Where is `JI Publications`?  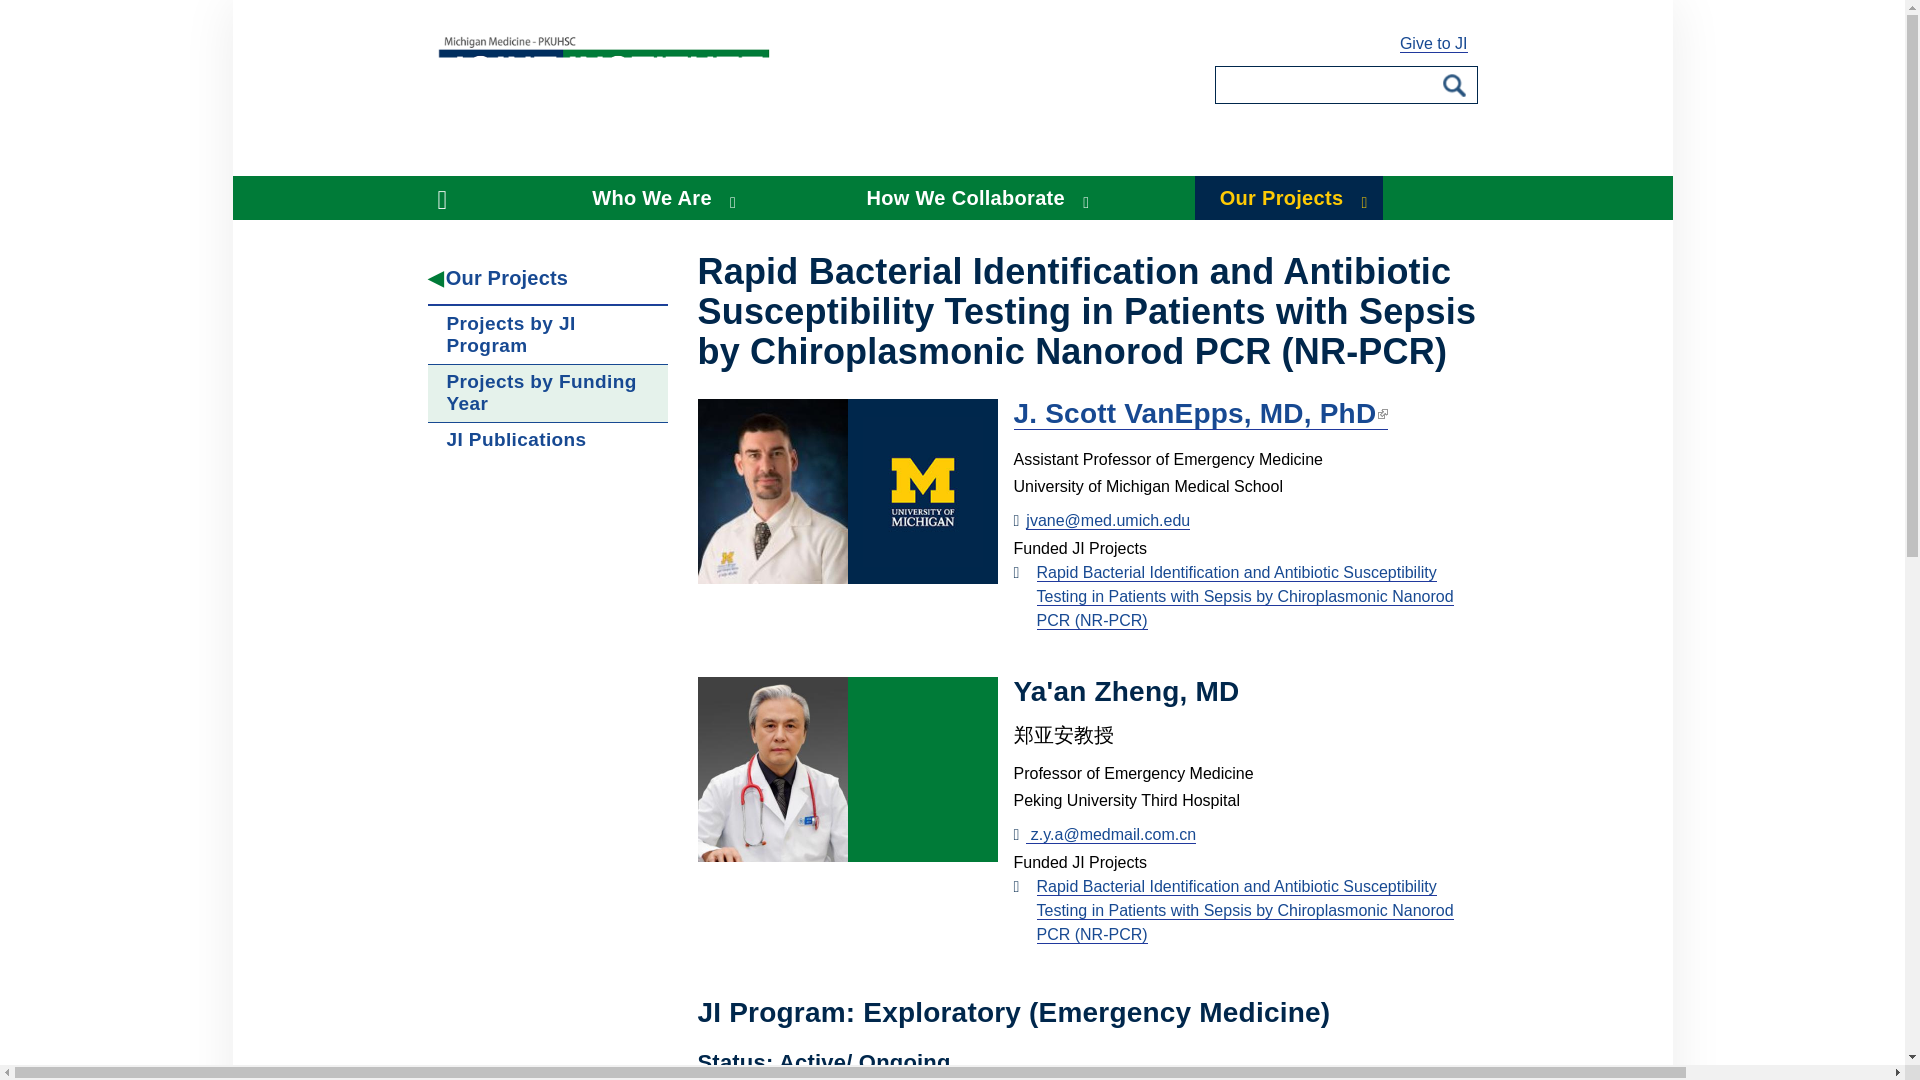 JI Publications is located at coordinates (548, 440).